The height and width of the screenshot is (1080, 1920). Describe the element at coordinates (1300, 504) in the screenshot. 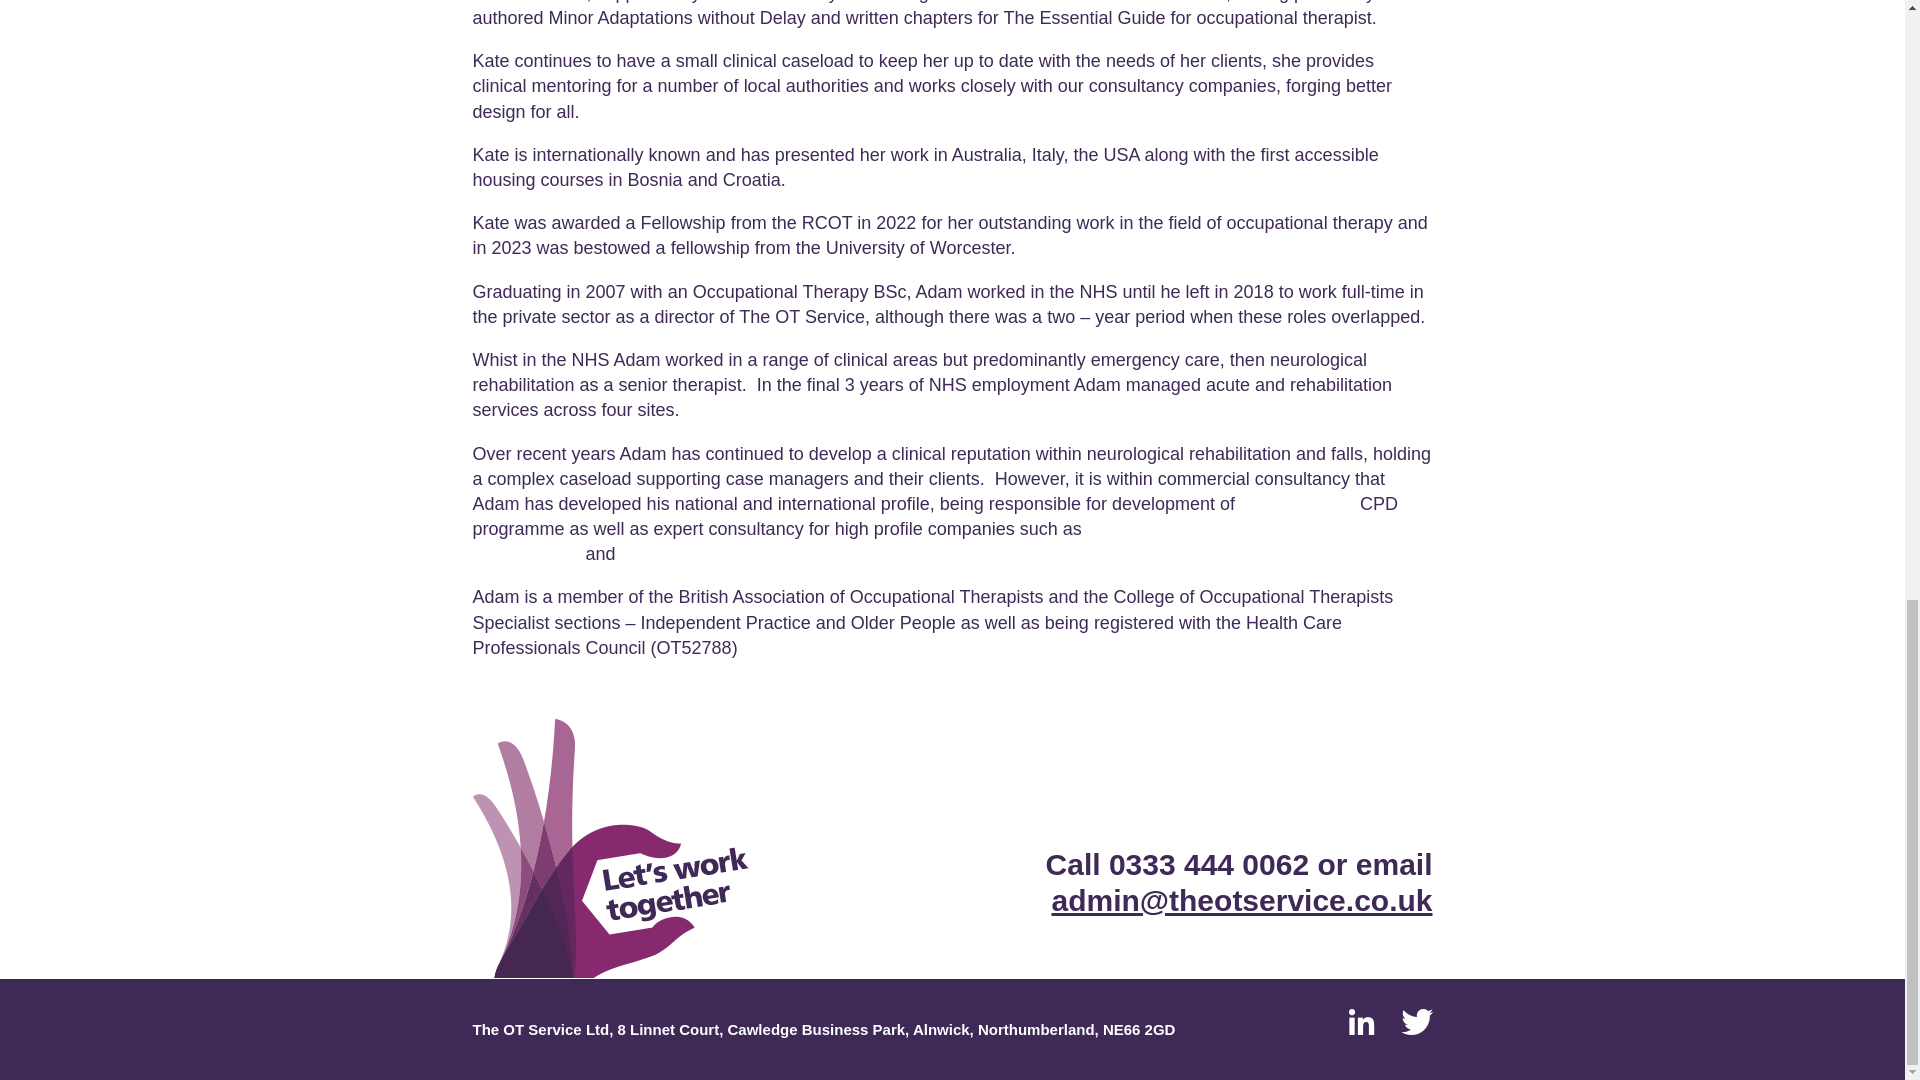

I see `The OT Show` at that location.